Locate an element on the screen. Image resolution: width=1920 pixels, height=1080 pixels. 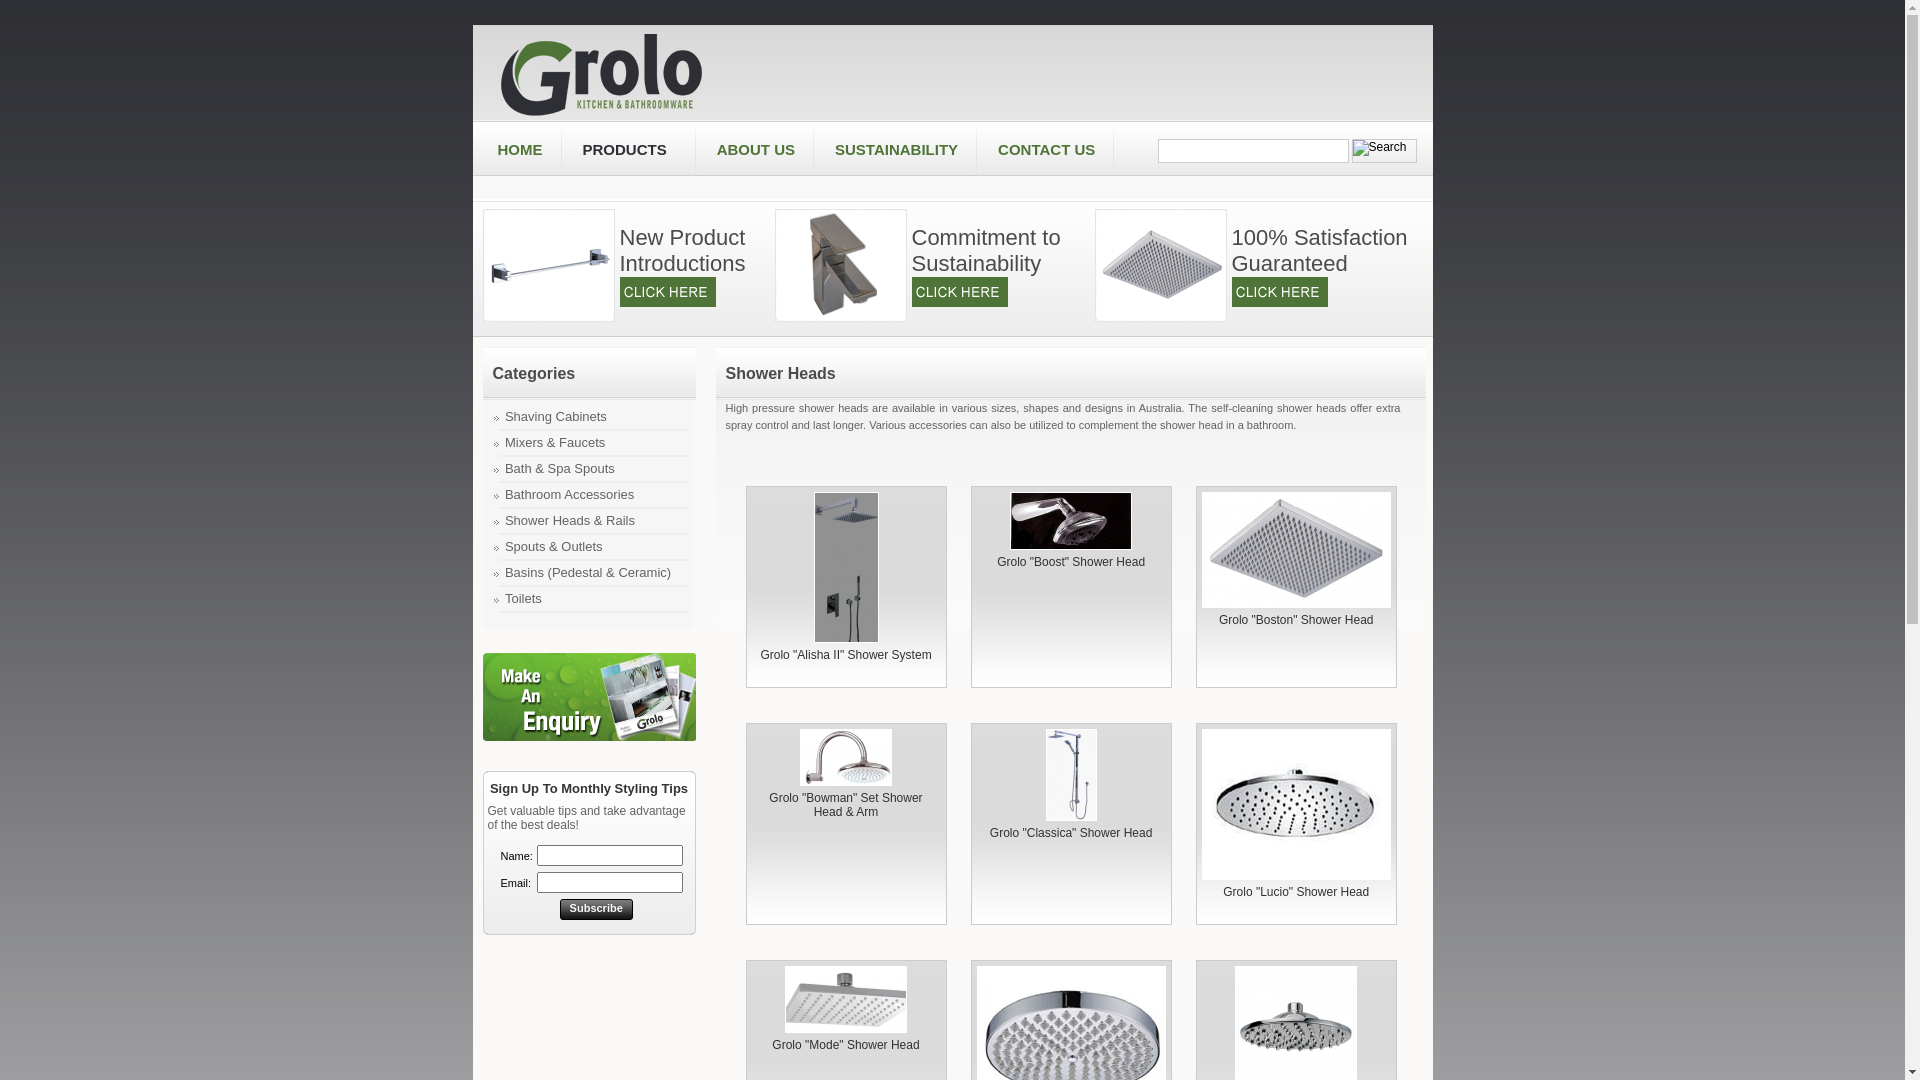
Grolo "Boost" Shower Head is located at coordinates (1071, 562).